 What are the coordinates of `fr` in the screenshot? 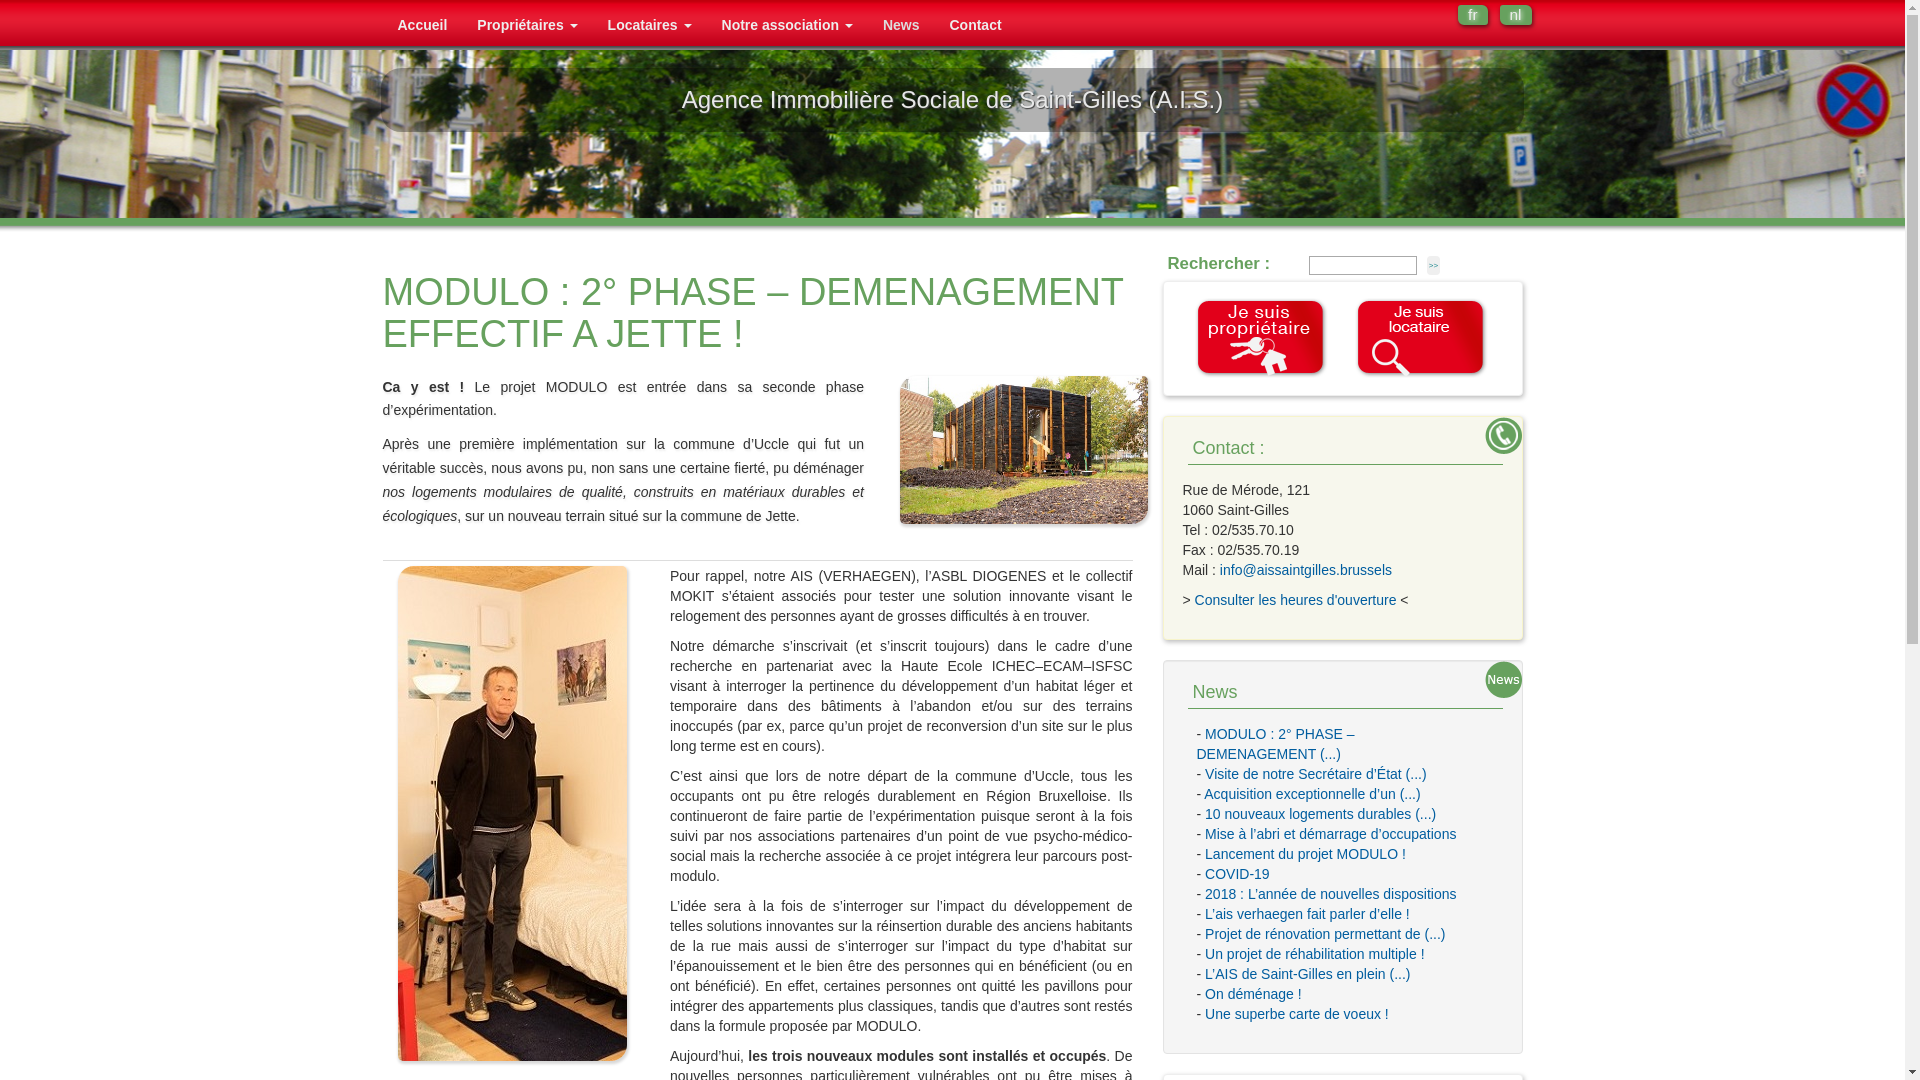 It's located at (1472, 15).